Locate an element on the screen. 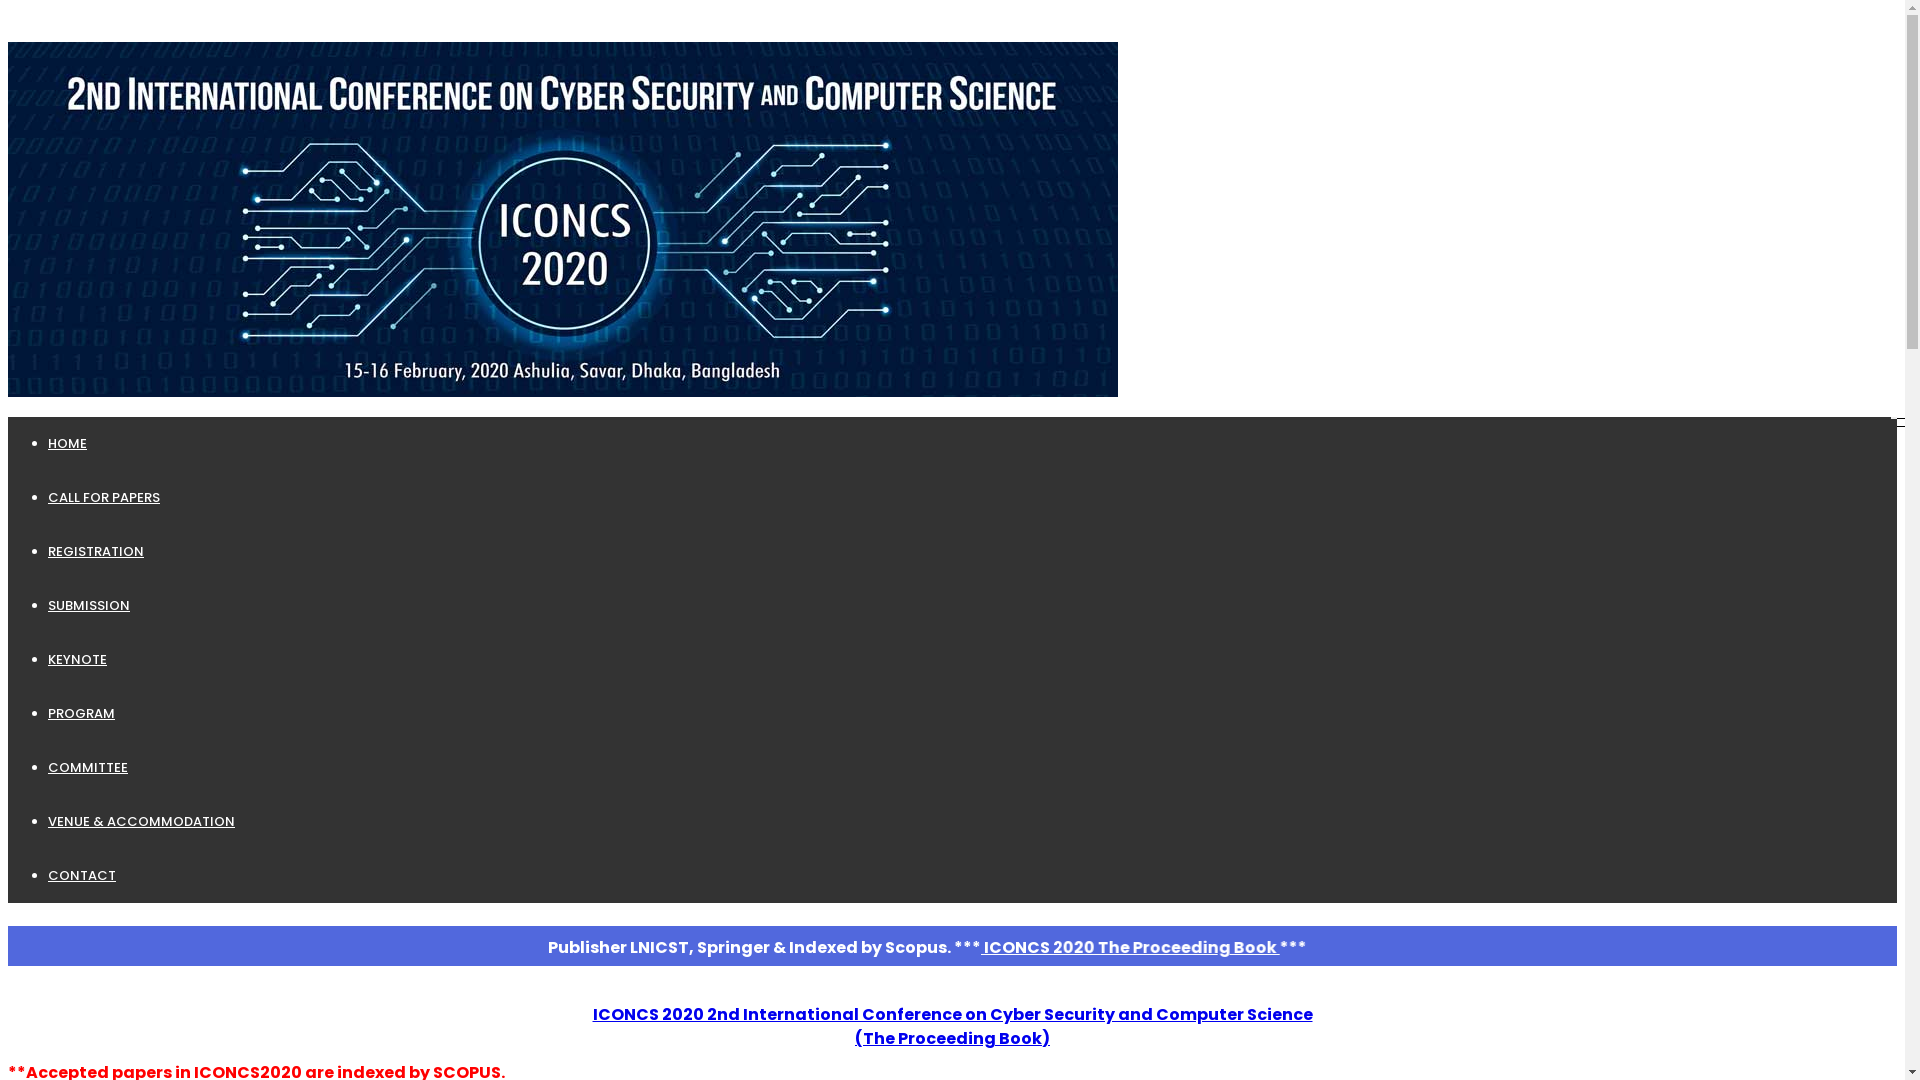  COMMITTEE is located at coordinates (88, 768).